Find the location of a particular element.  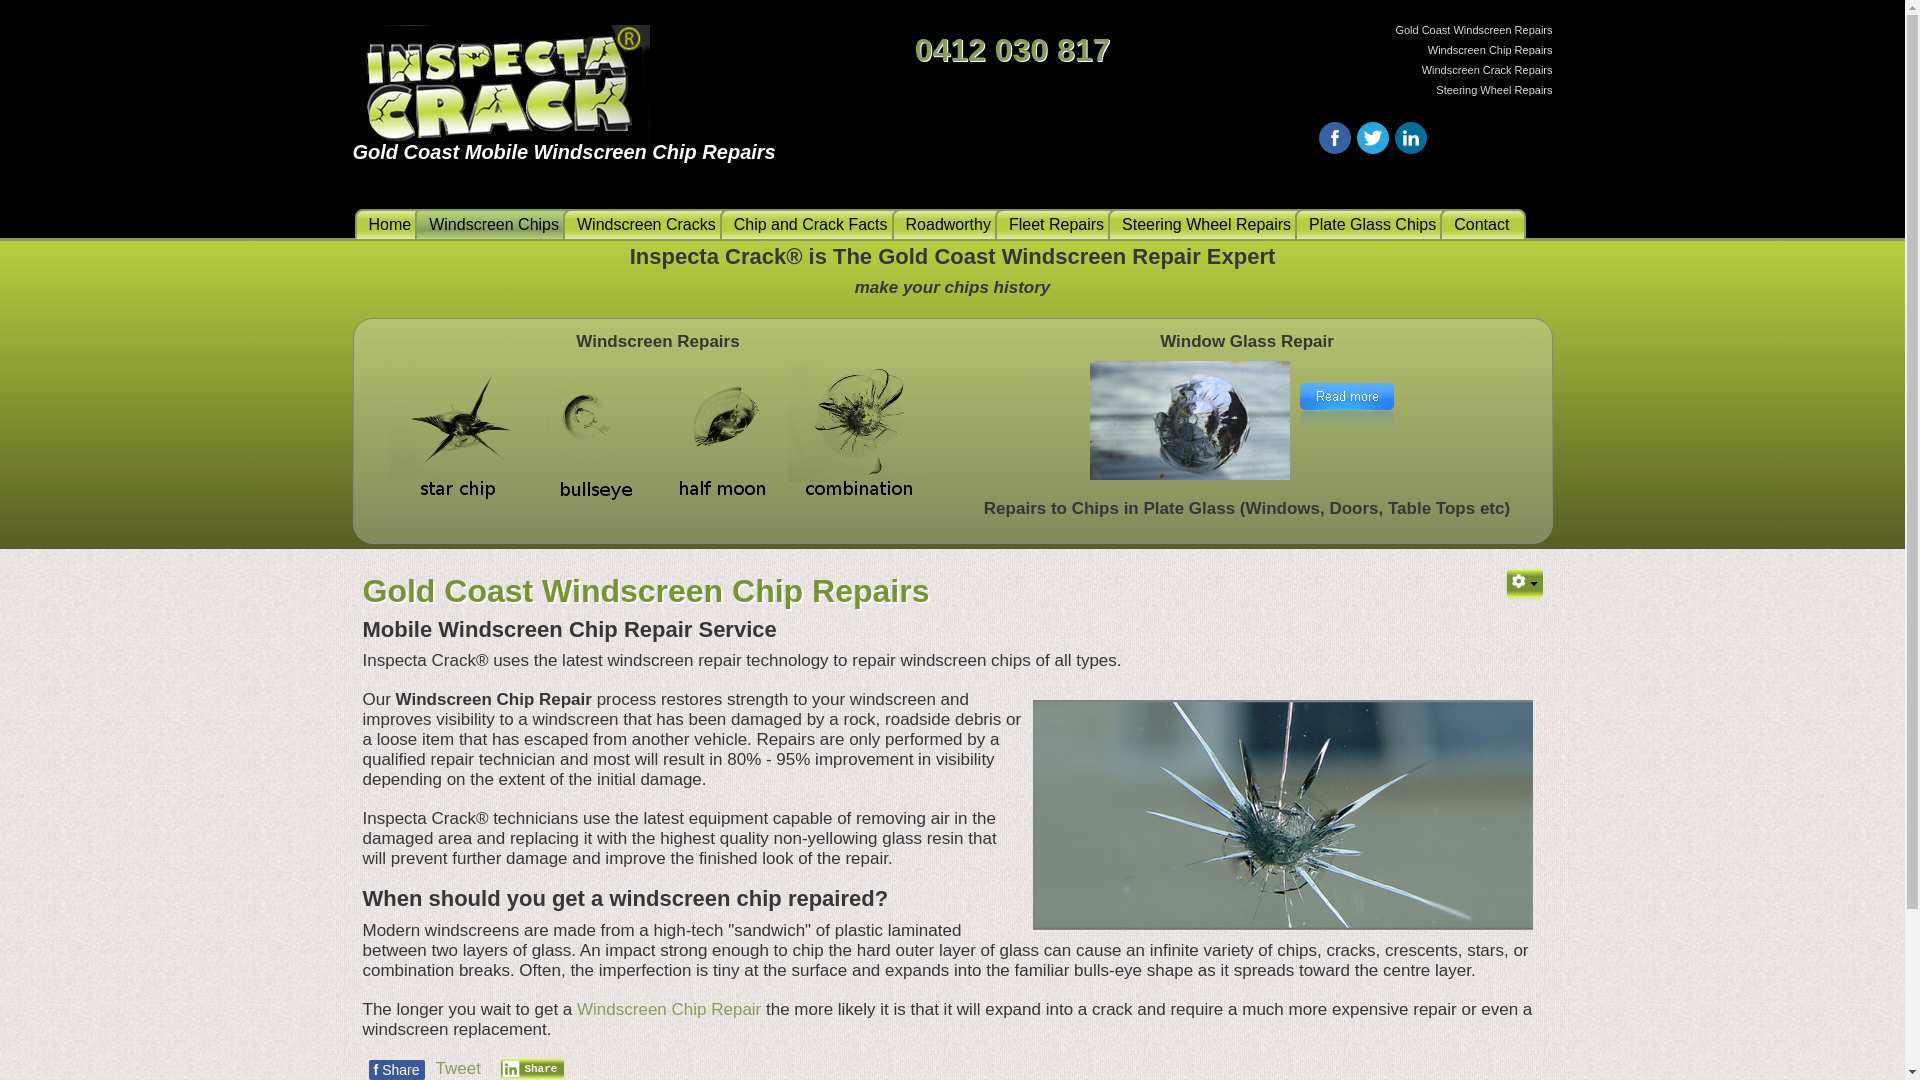

Plate Glass Chip Repair is located at coordinates (1190, 421).